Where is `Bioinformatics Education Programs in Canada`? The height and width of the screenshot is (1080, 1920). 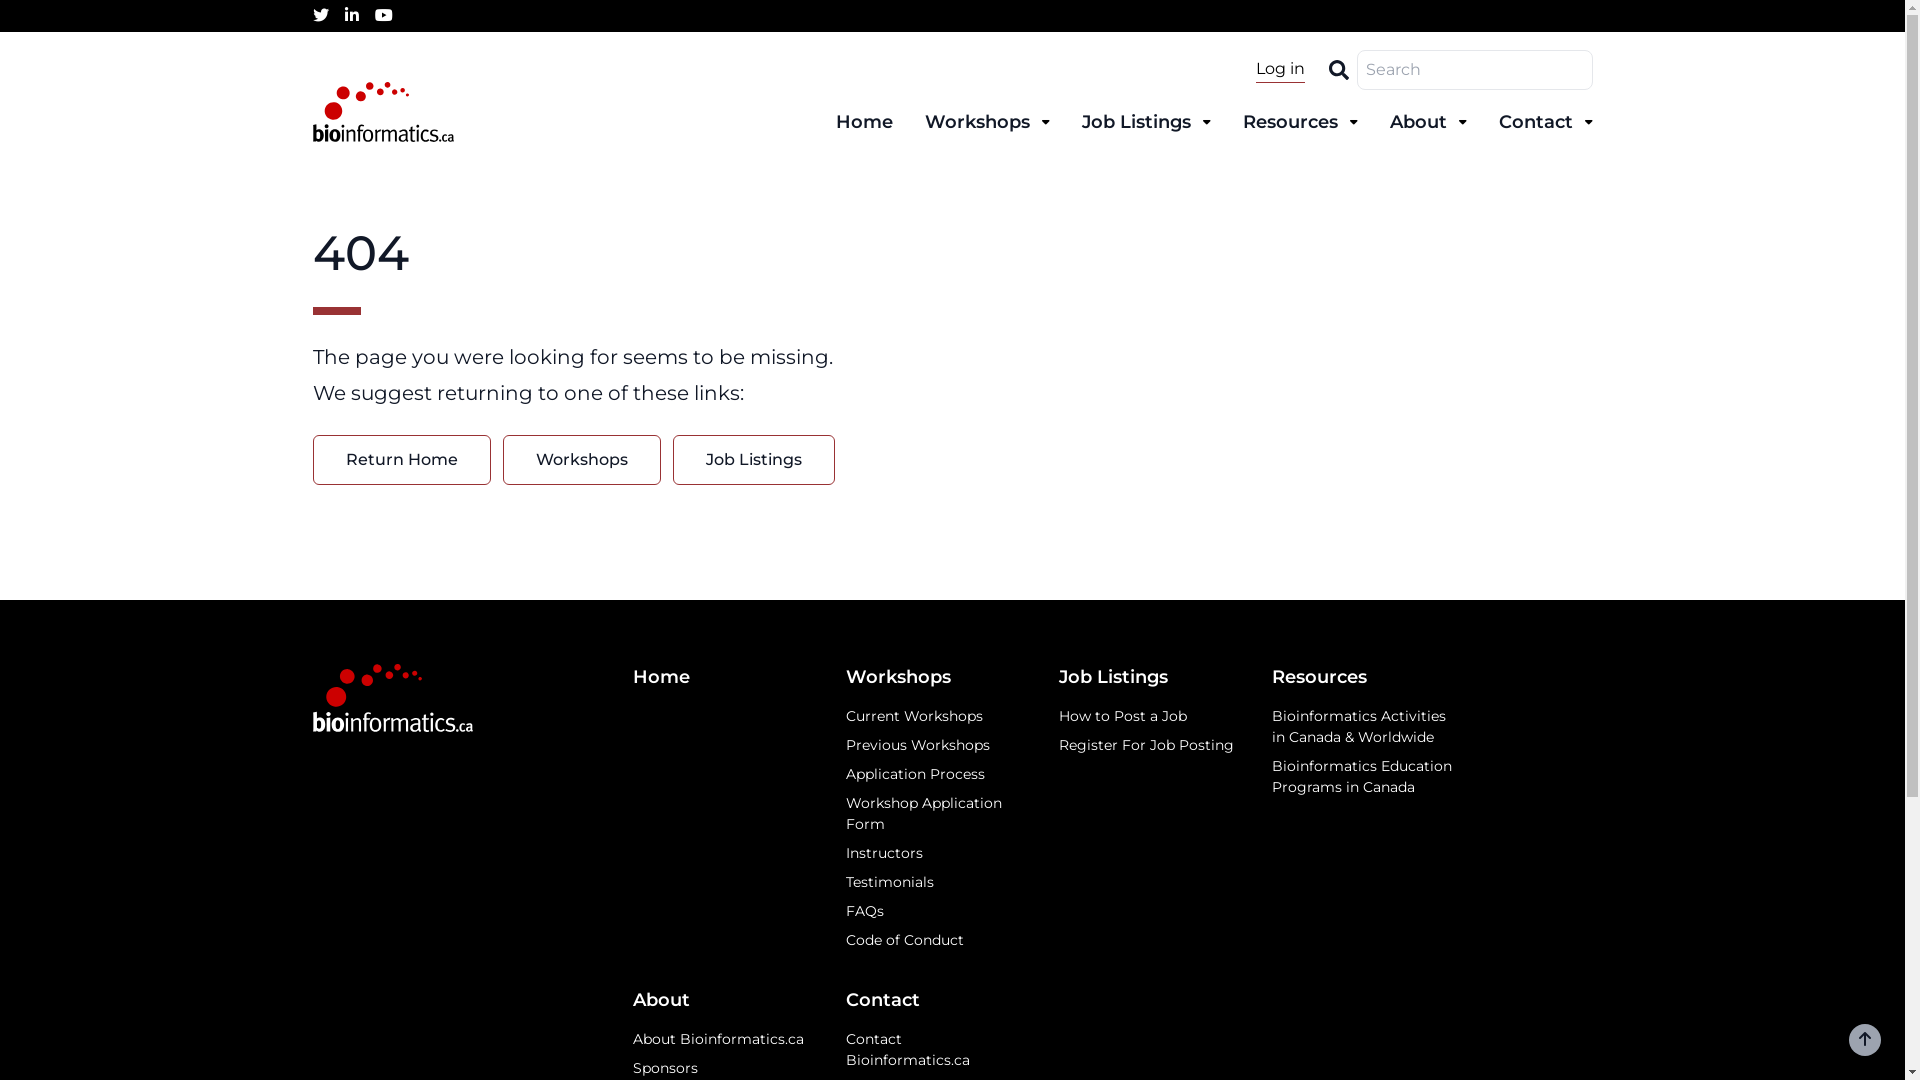 Bioinformatics Education Programs in Canada is located at coordinates (1364, 777).